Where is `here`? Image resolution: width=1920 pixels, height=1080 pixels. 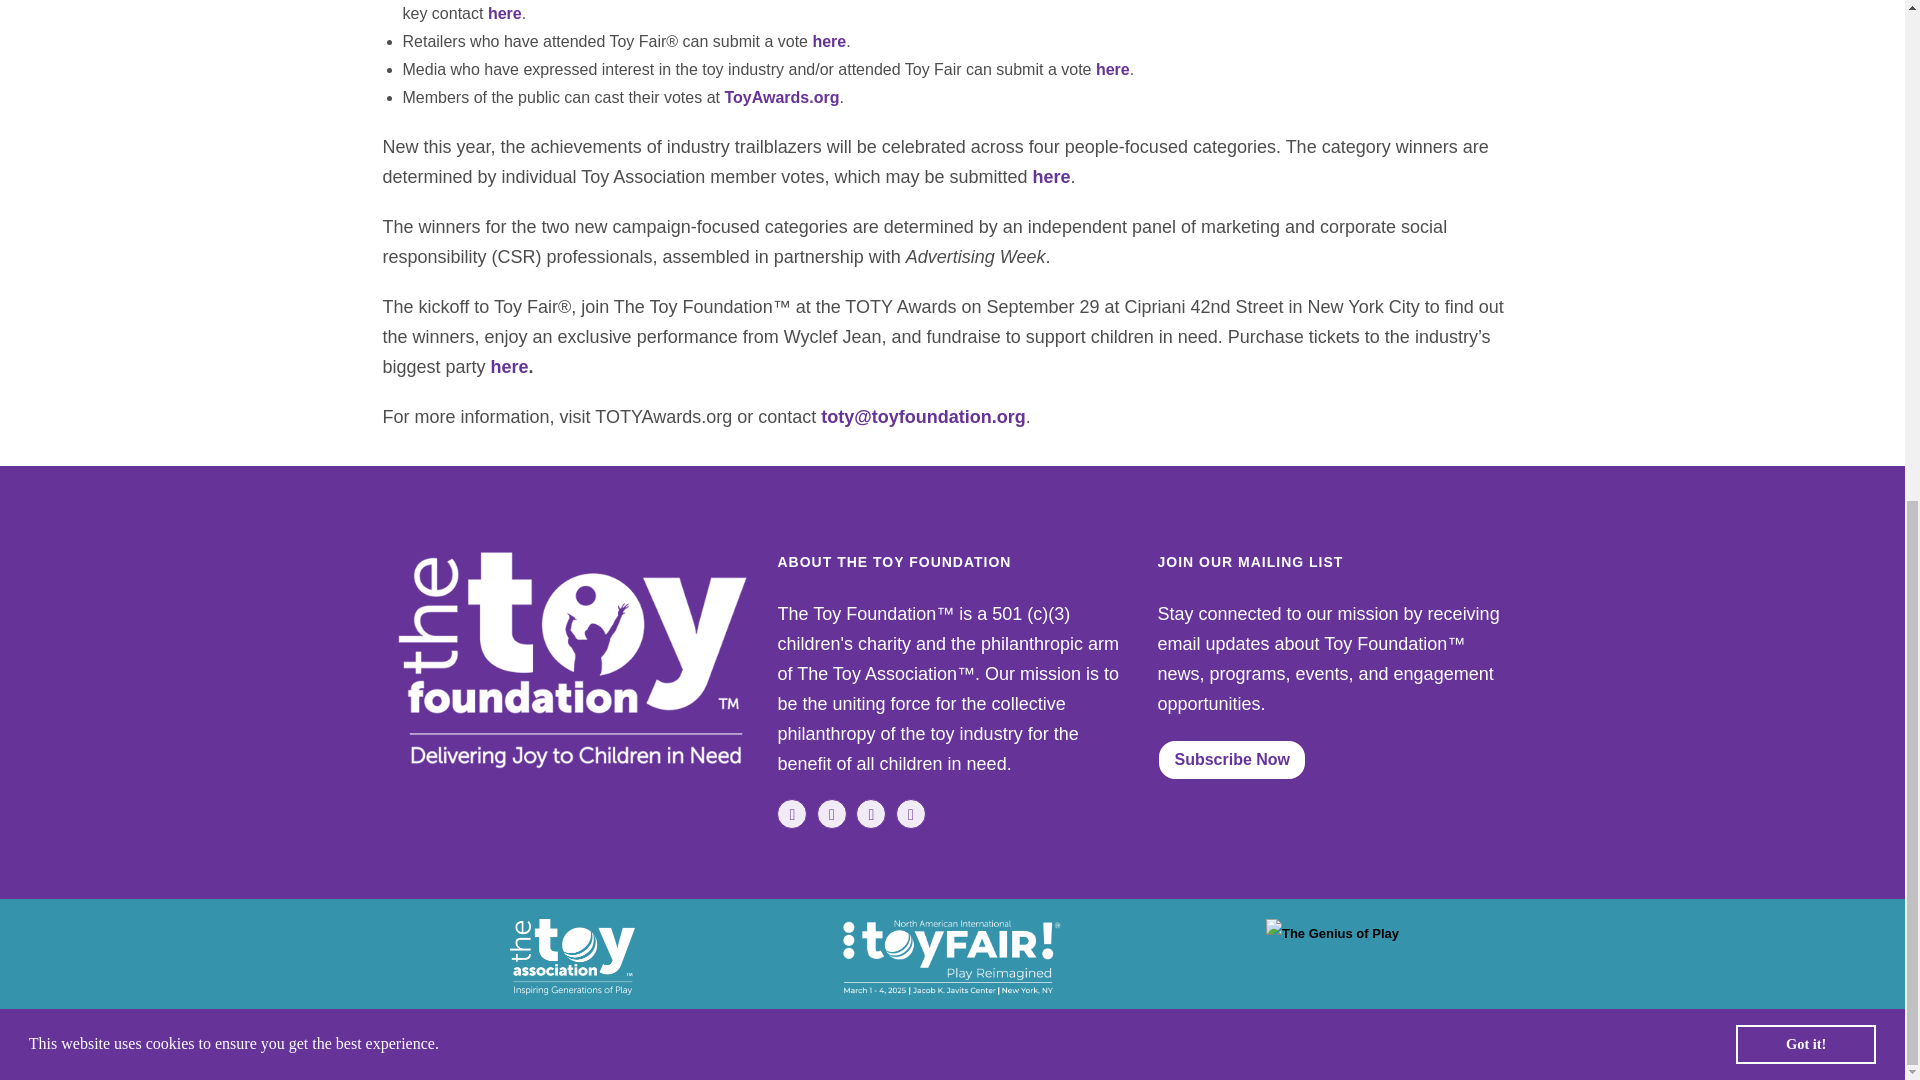
here is located at coordinates (1050, 176).